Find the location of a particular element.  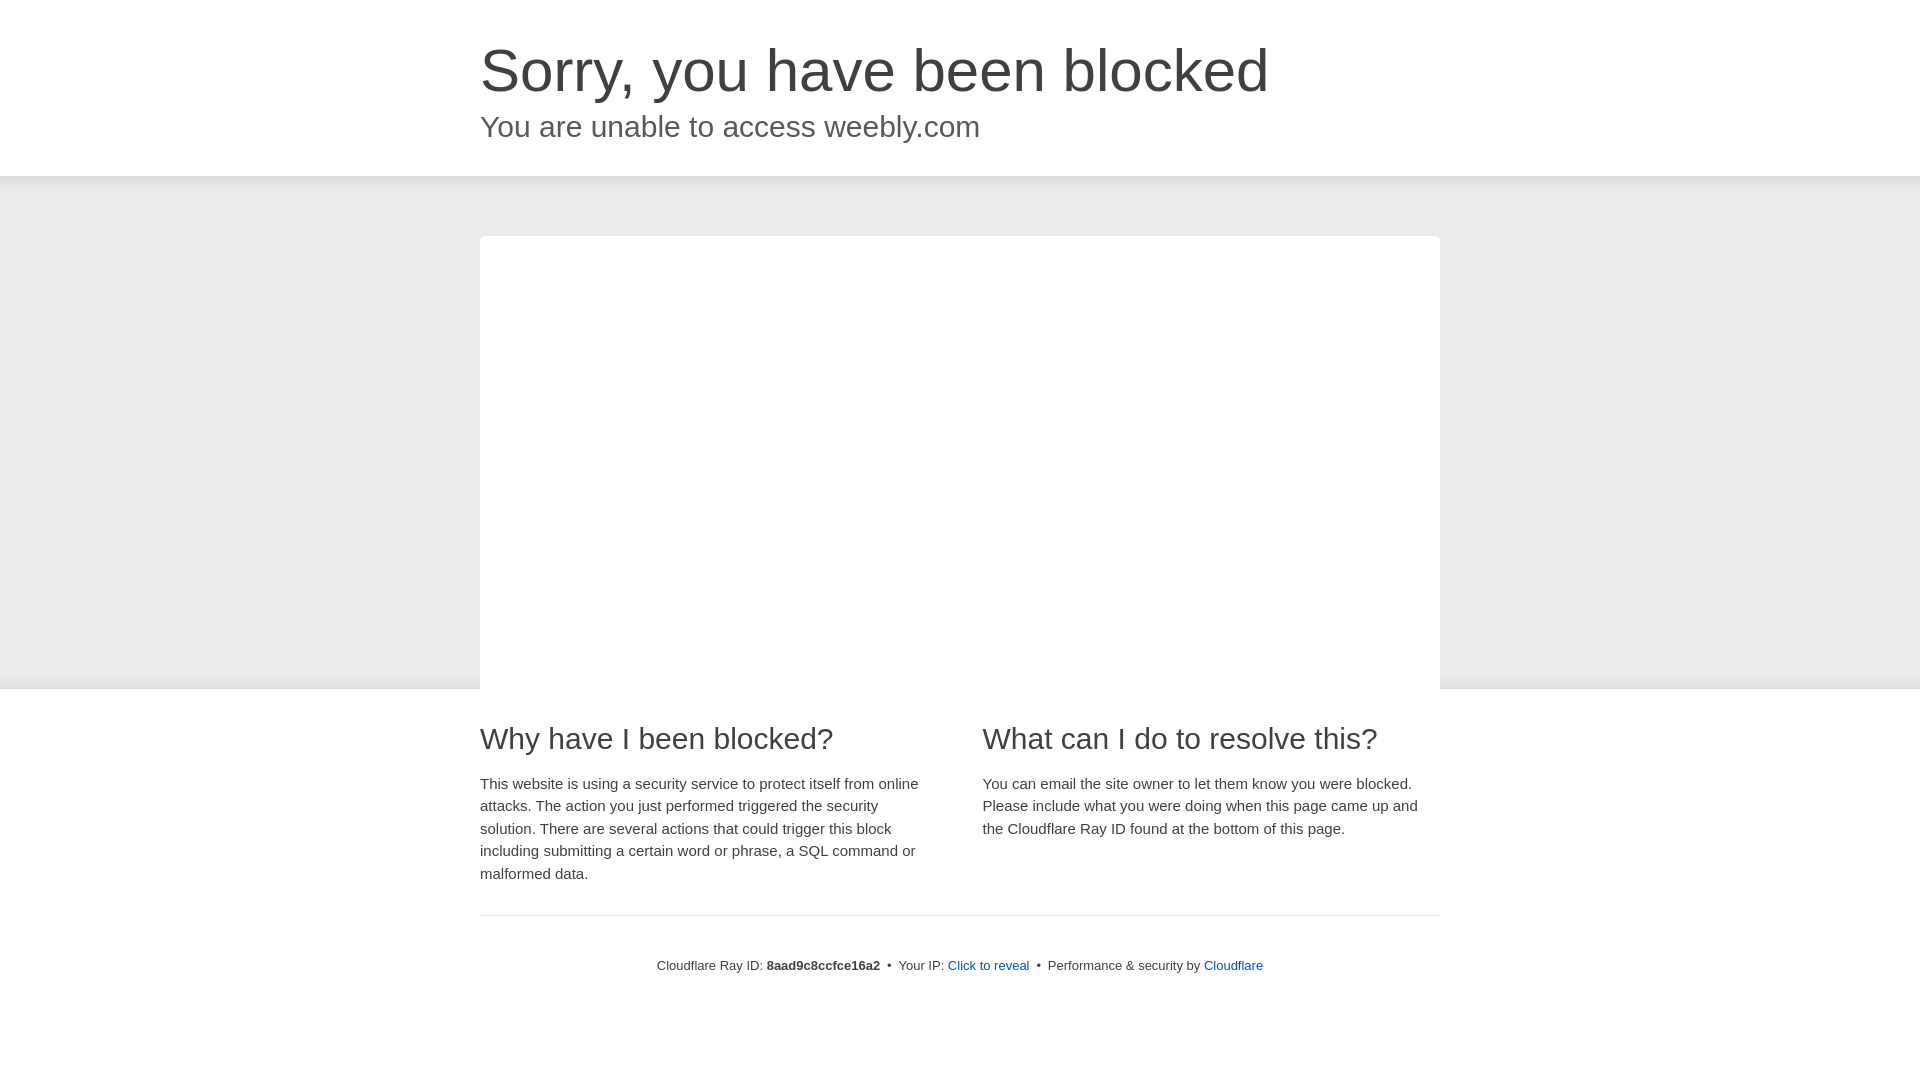

Cloudflare is located at coordinates (1233, 965).